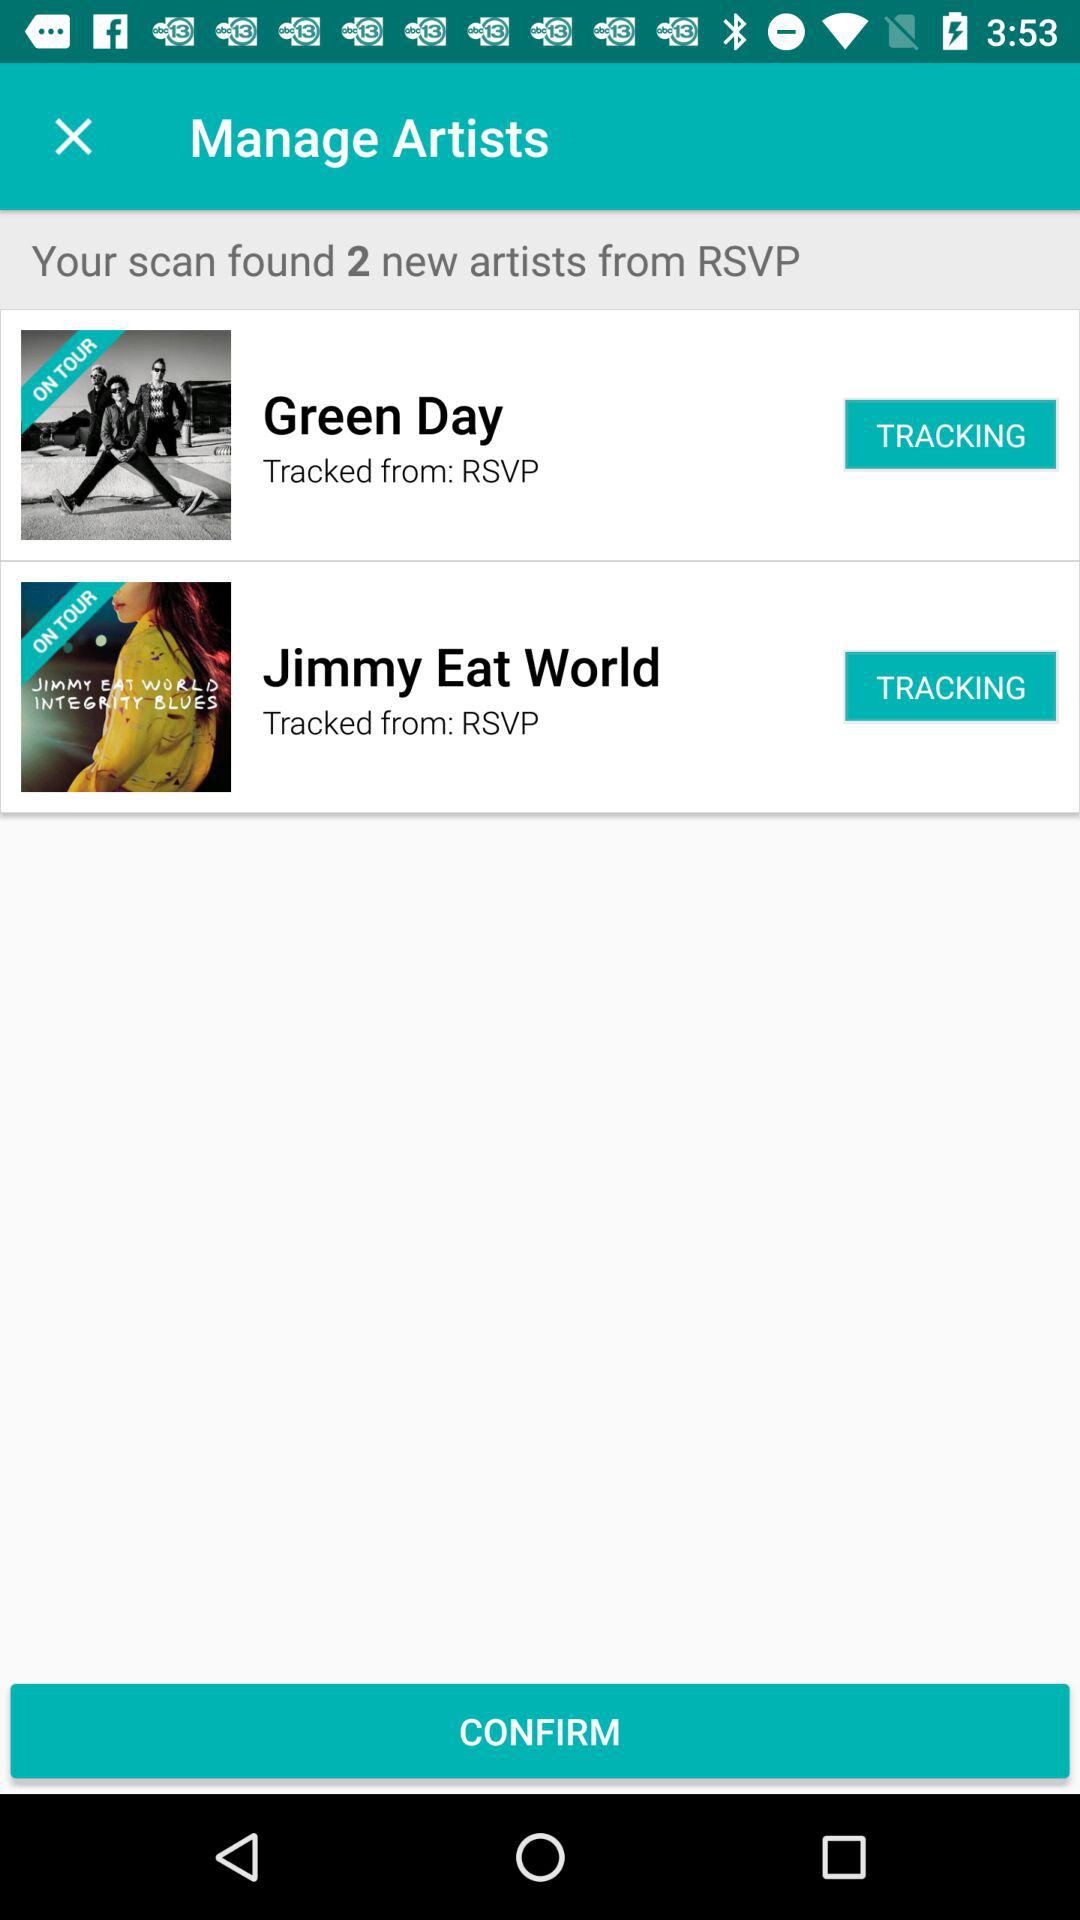 This screenshot has width=1080, height=1920. I want to click on launch item above the your scan found, so click(73, 136).